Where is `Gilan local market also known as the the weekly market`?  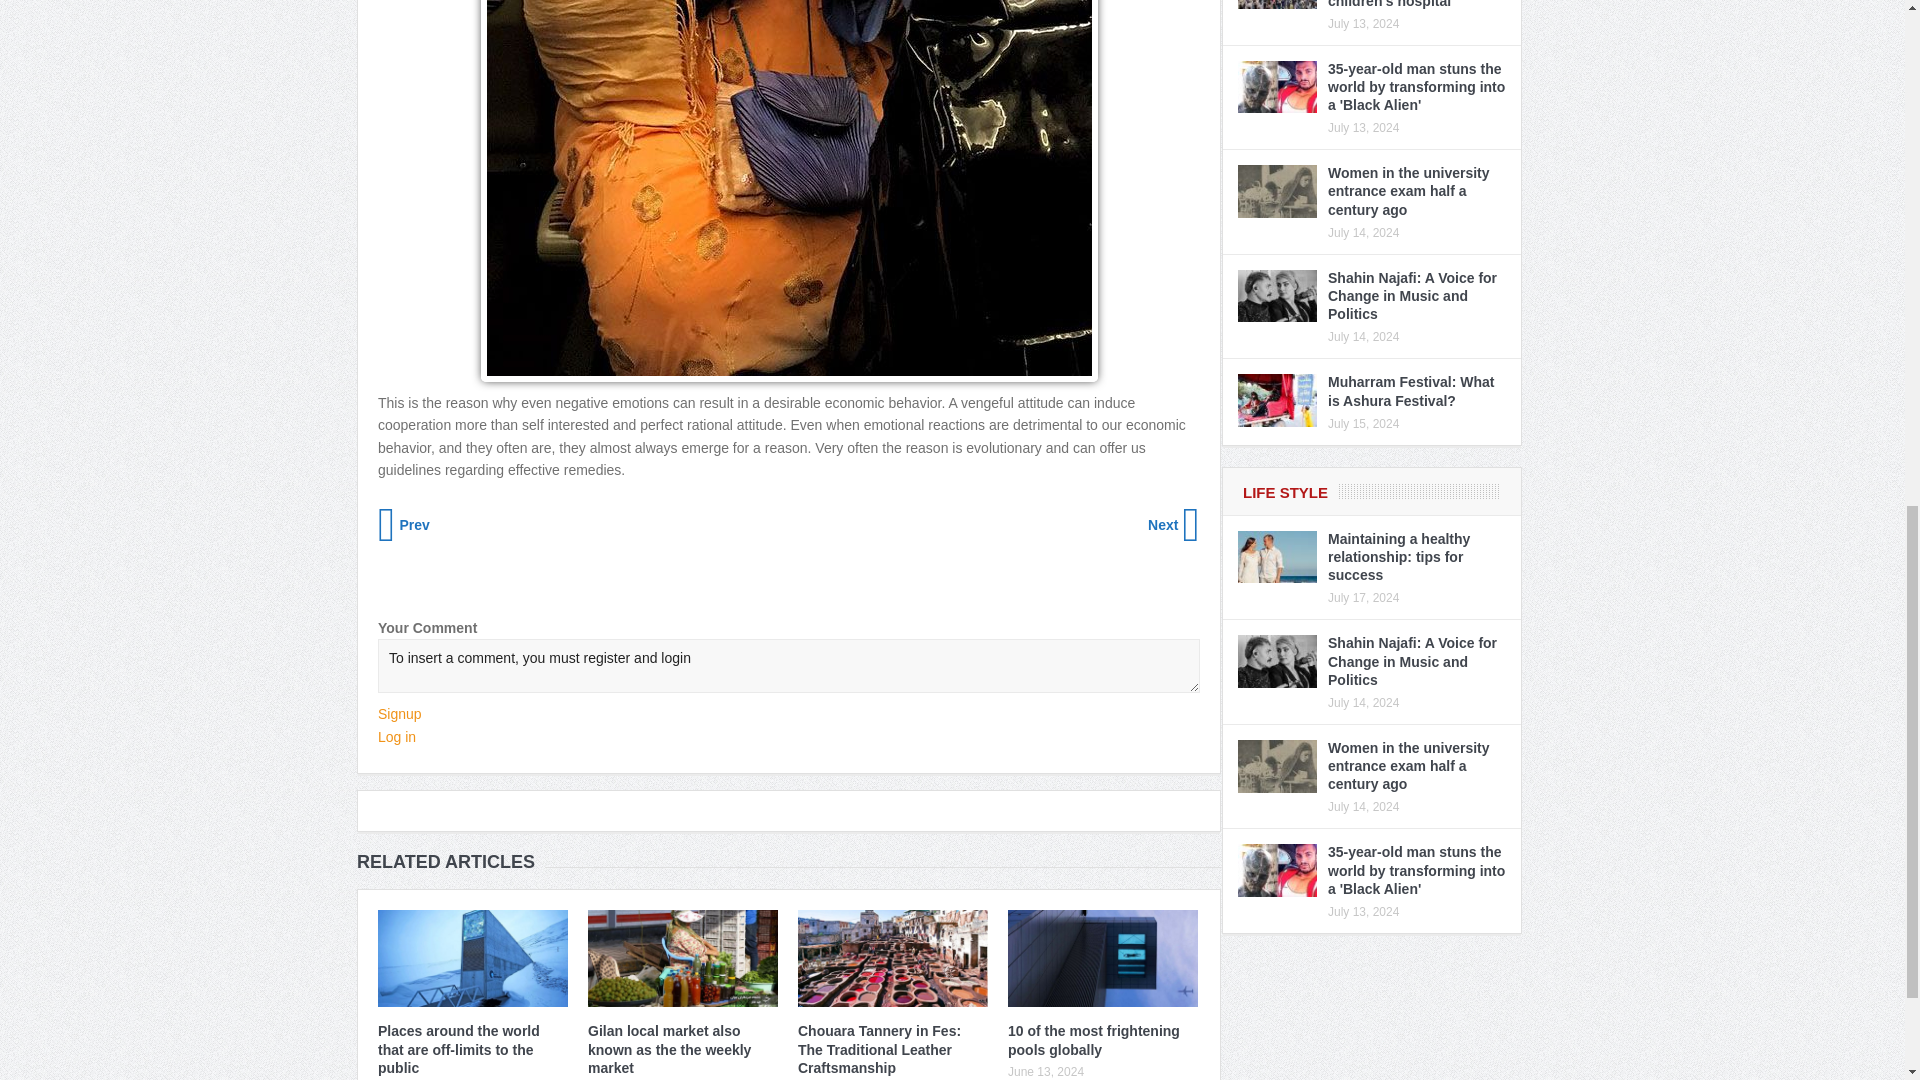 Gilan local market also known as the the weekly market is located at coordinates (668, 1048).